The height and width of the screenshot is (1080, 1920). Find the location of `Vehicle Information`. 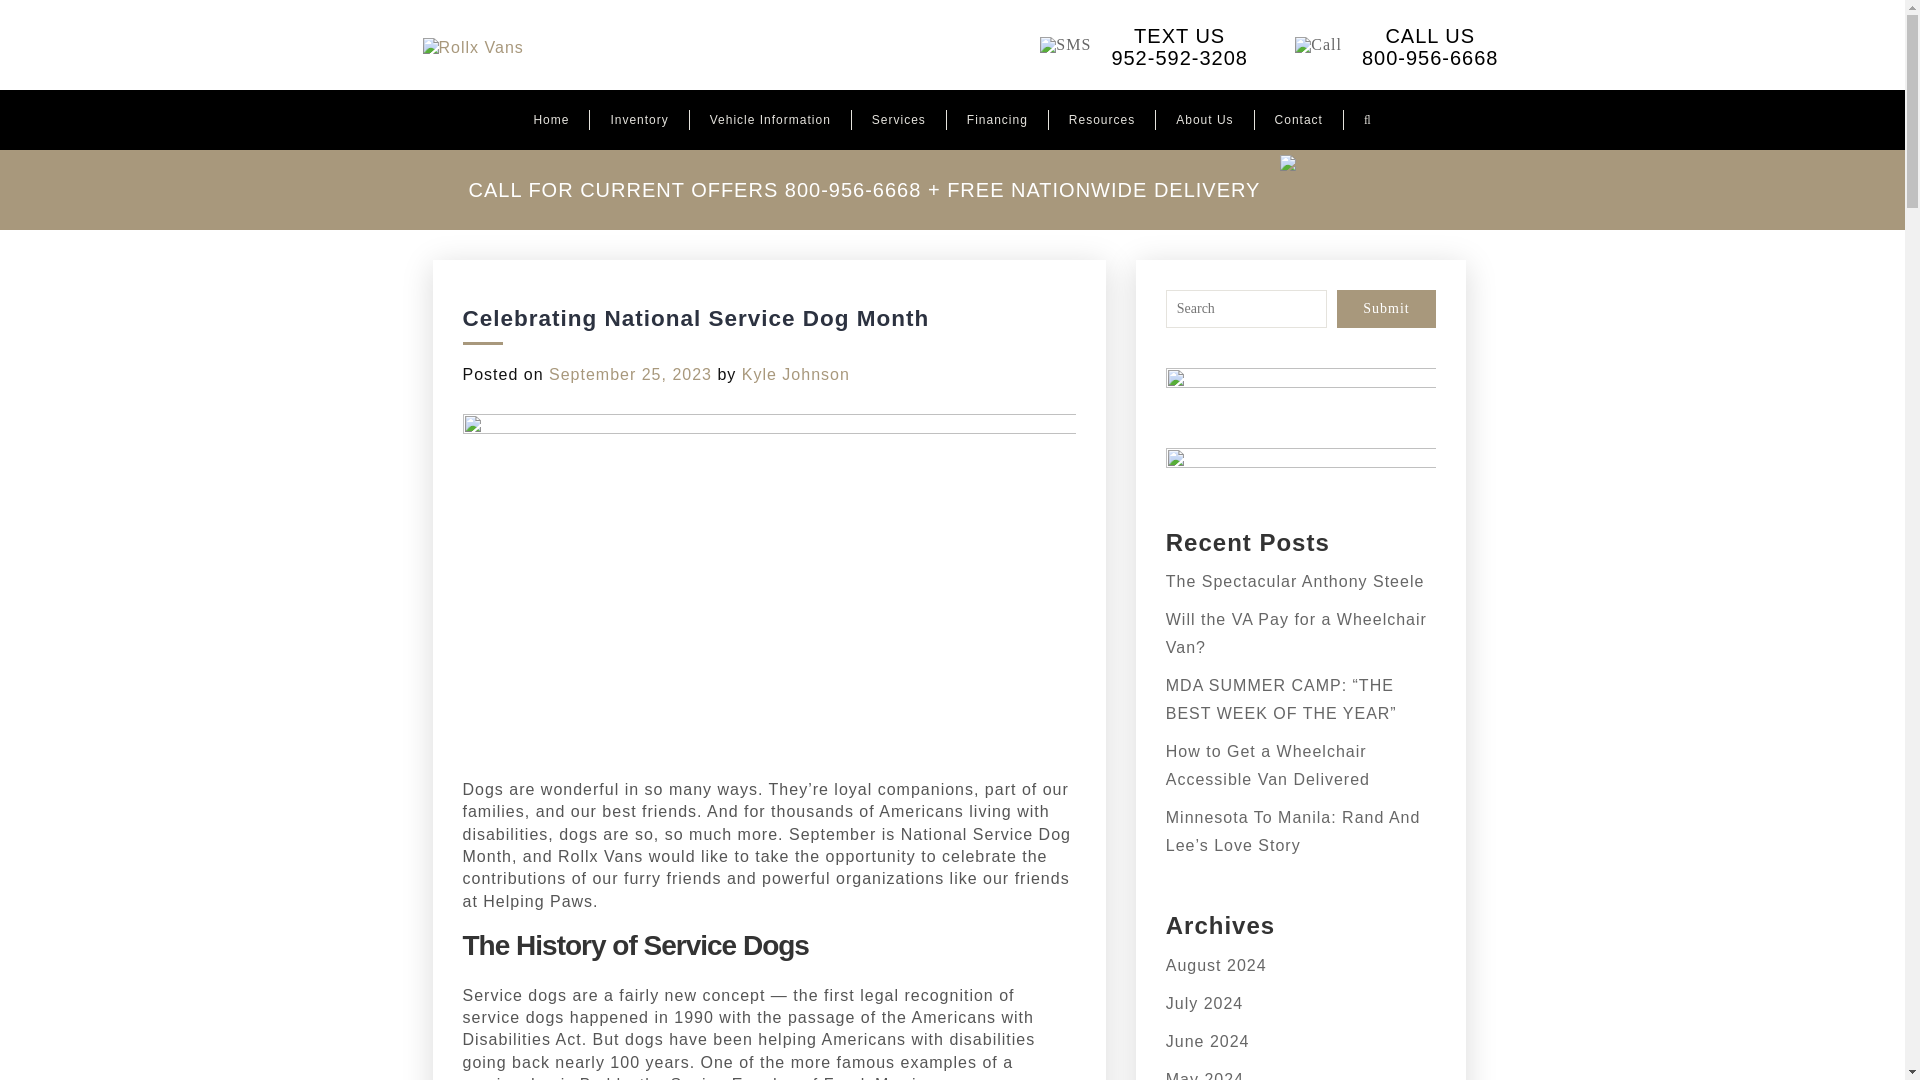

Vehicle Information is located at coordinates (770, 120).